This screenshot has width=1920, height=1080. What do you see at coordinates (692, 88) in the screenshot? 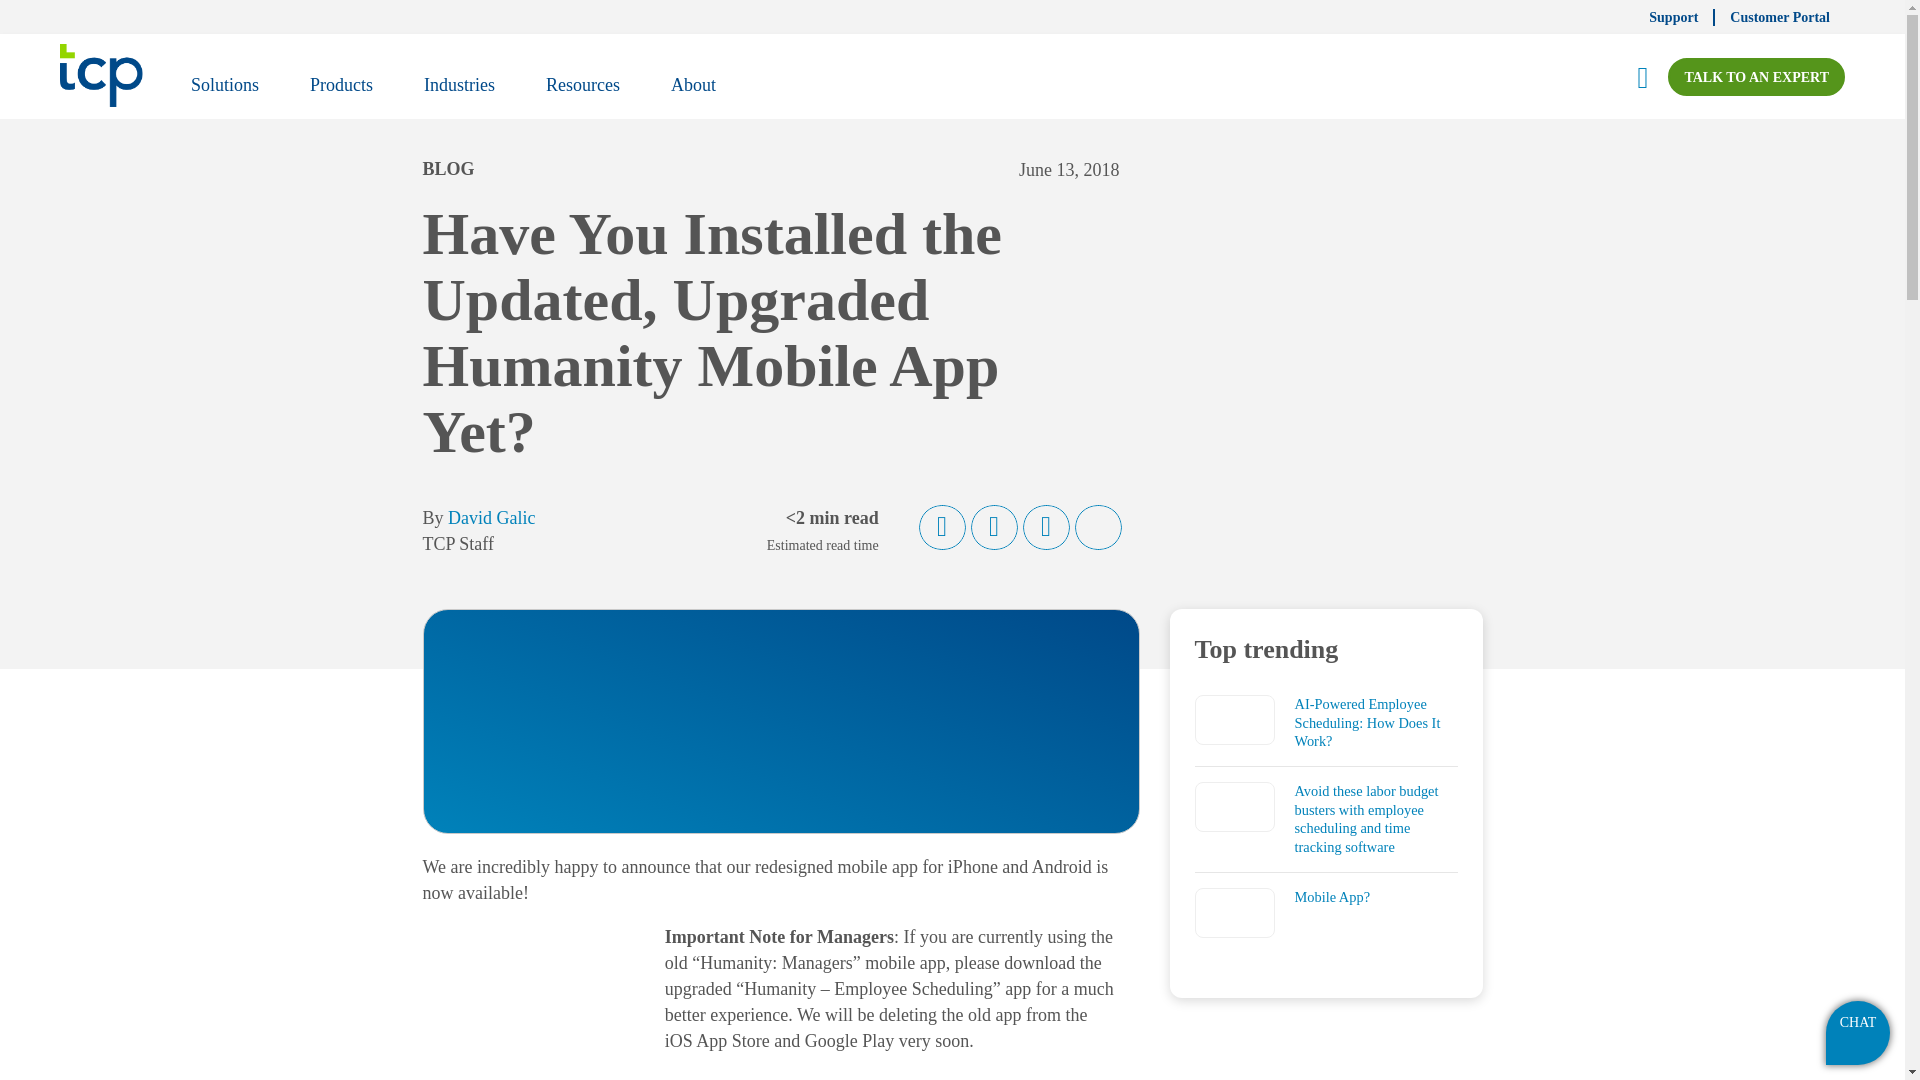
I see `About` at bounding box center [692, 88].